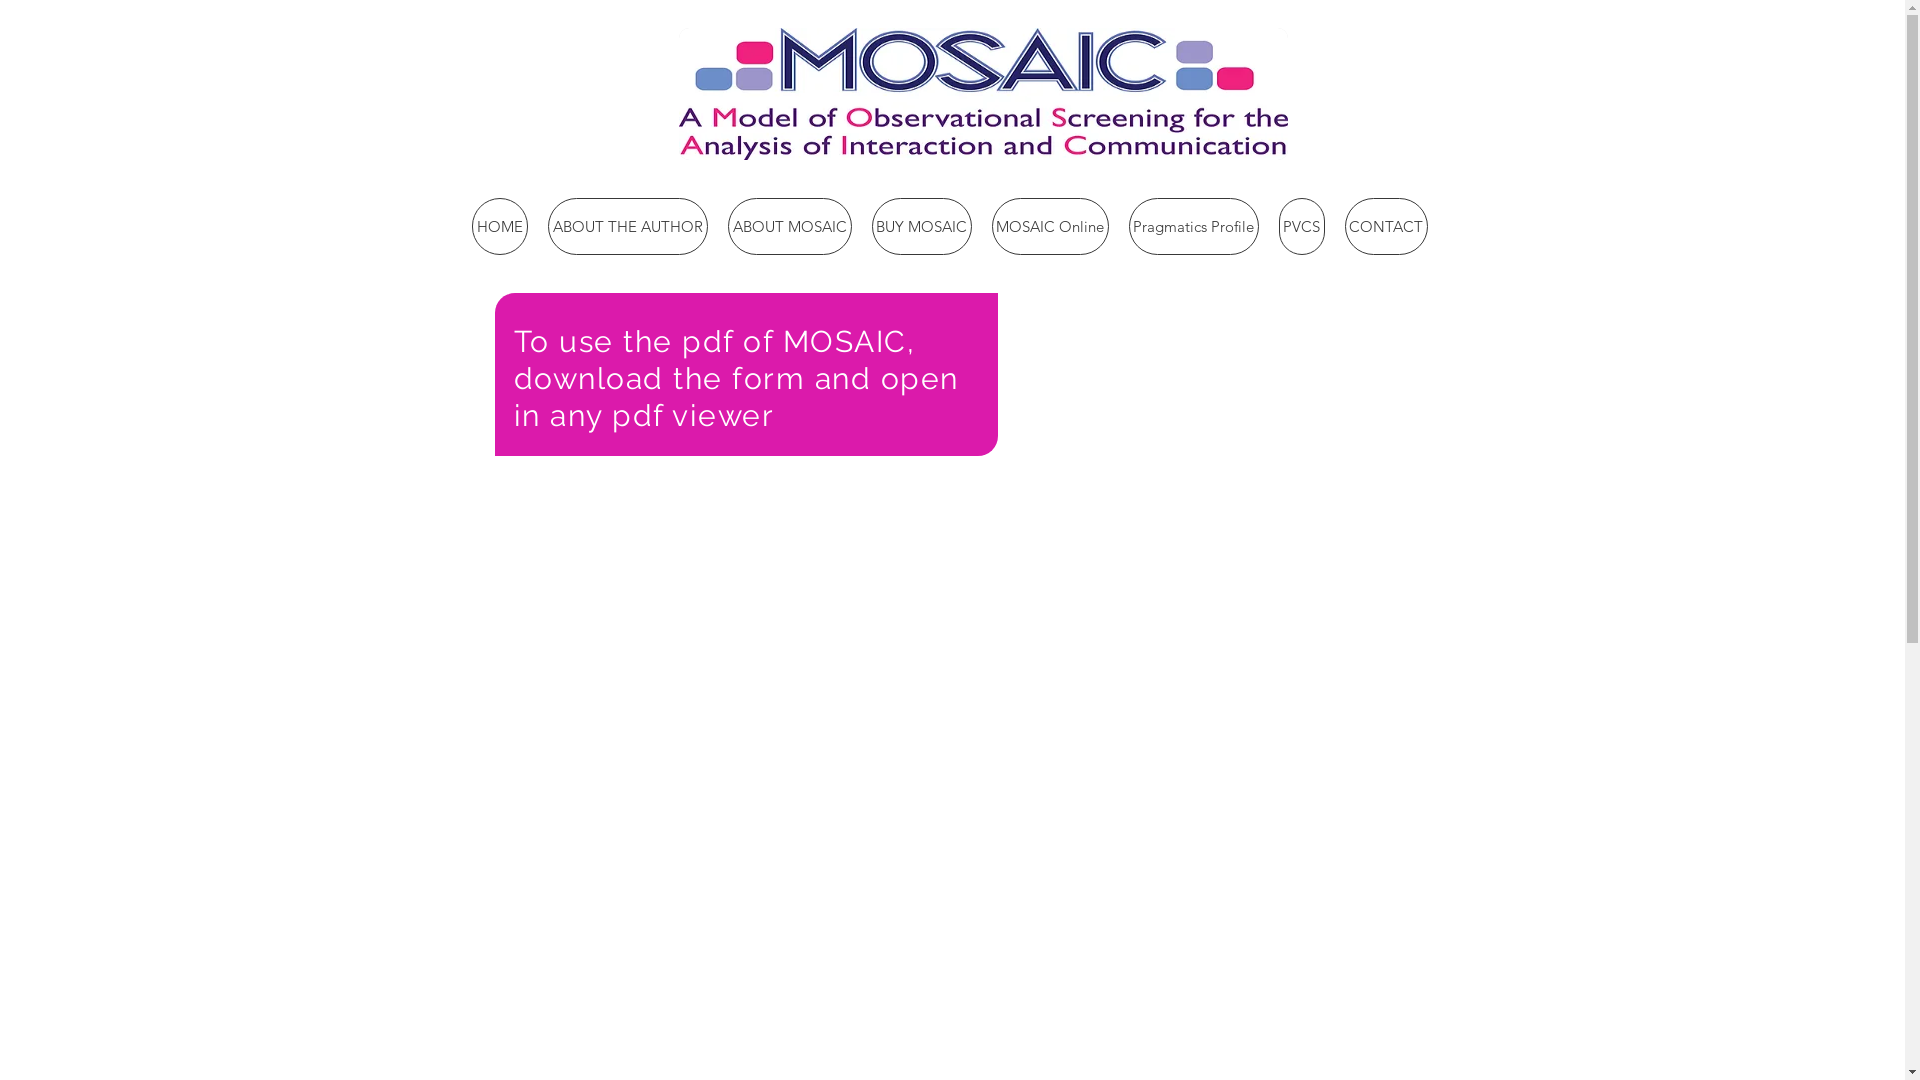 The image size is (1920, 1080). I want to click on CONTACT, so click(1386, 226).